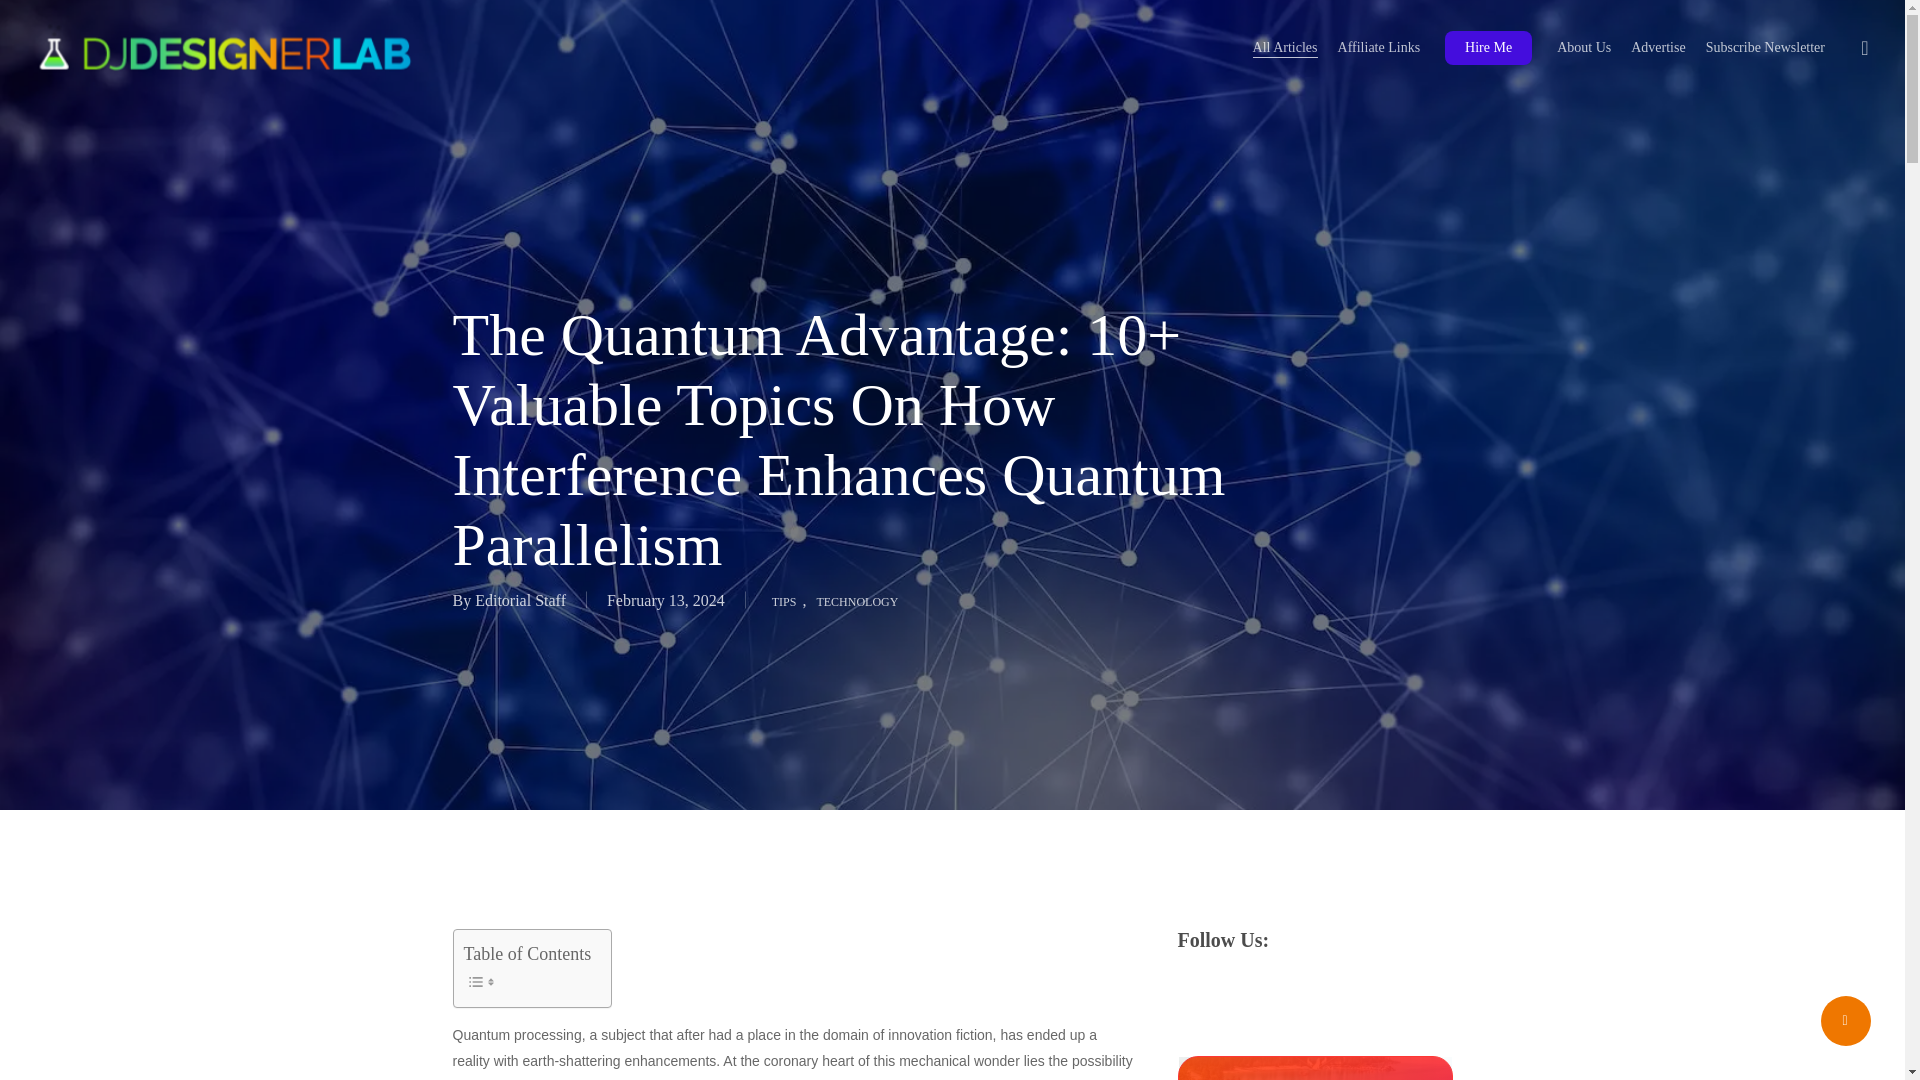 This screenshot has width=1920, height=1080. I want to click on search, so click(1864, 48).